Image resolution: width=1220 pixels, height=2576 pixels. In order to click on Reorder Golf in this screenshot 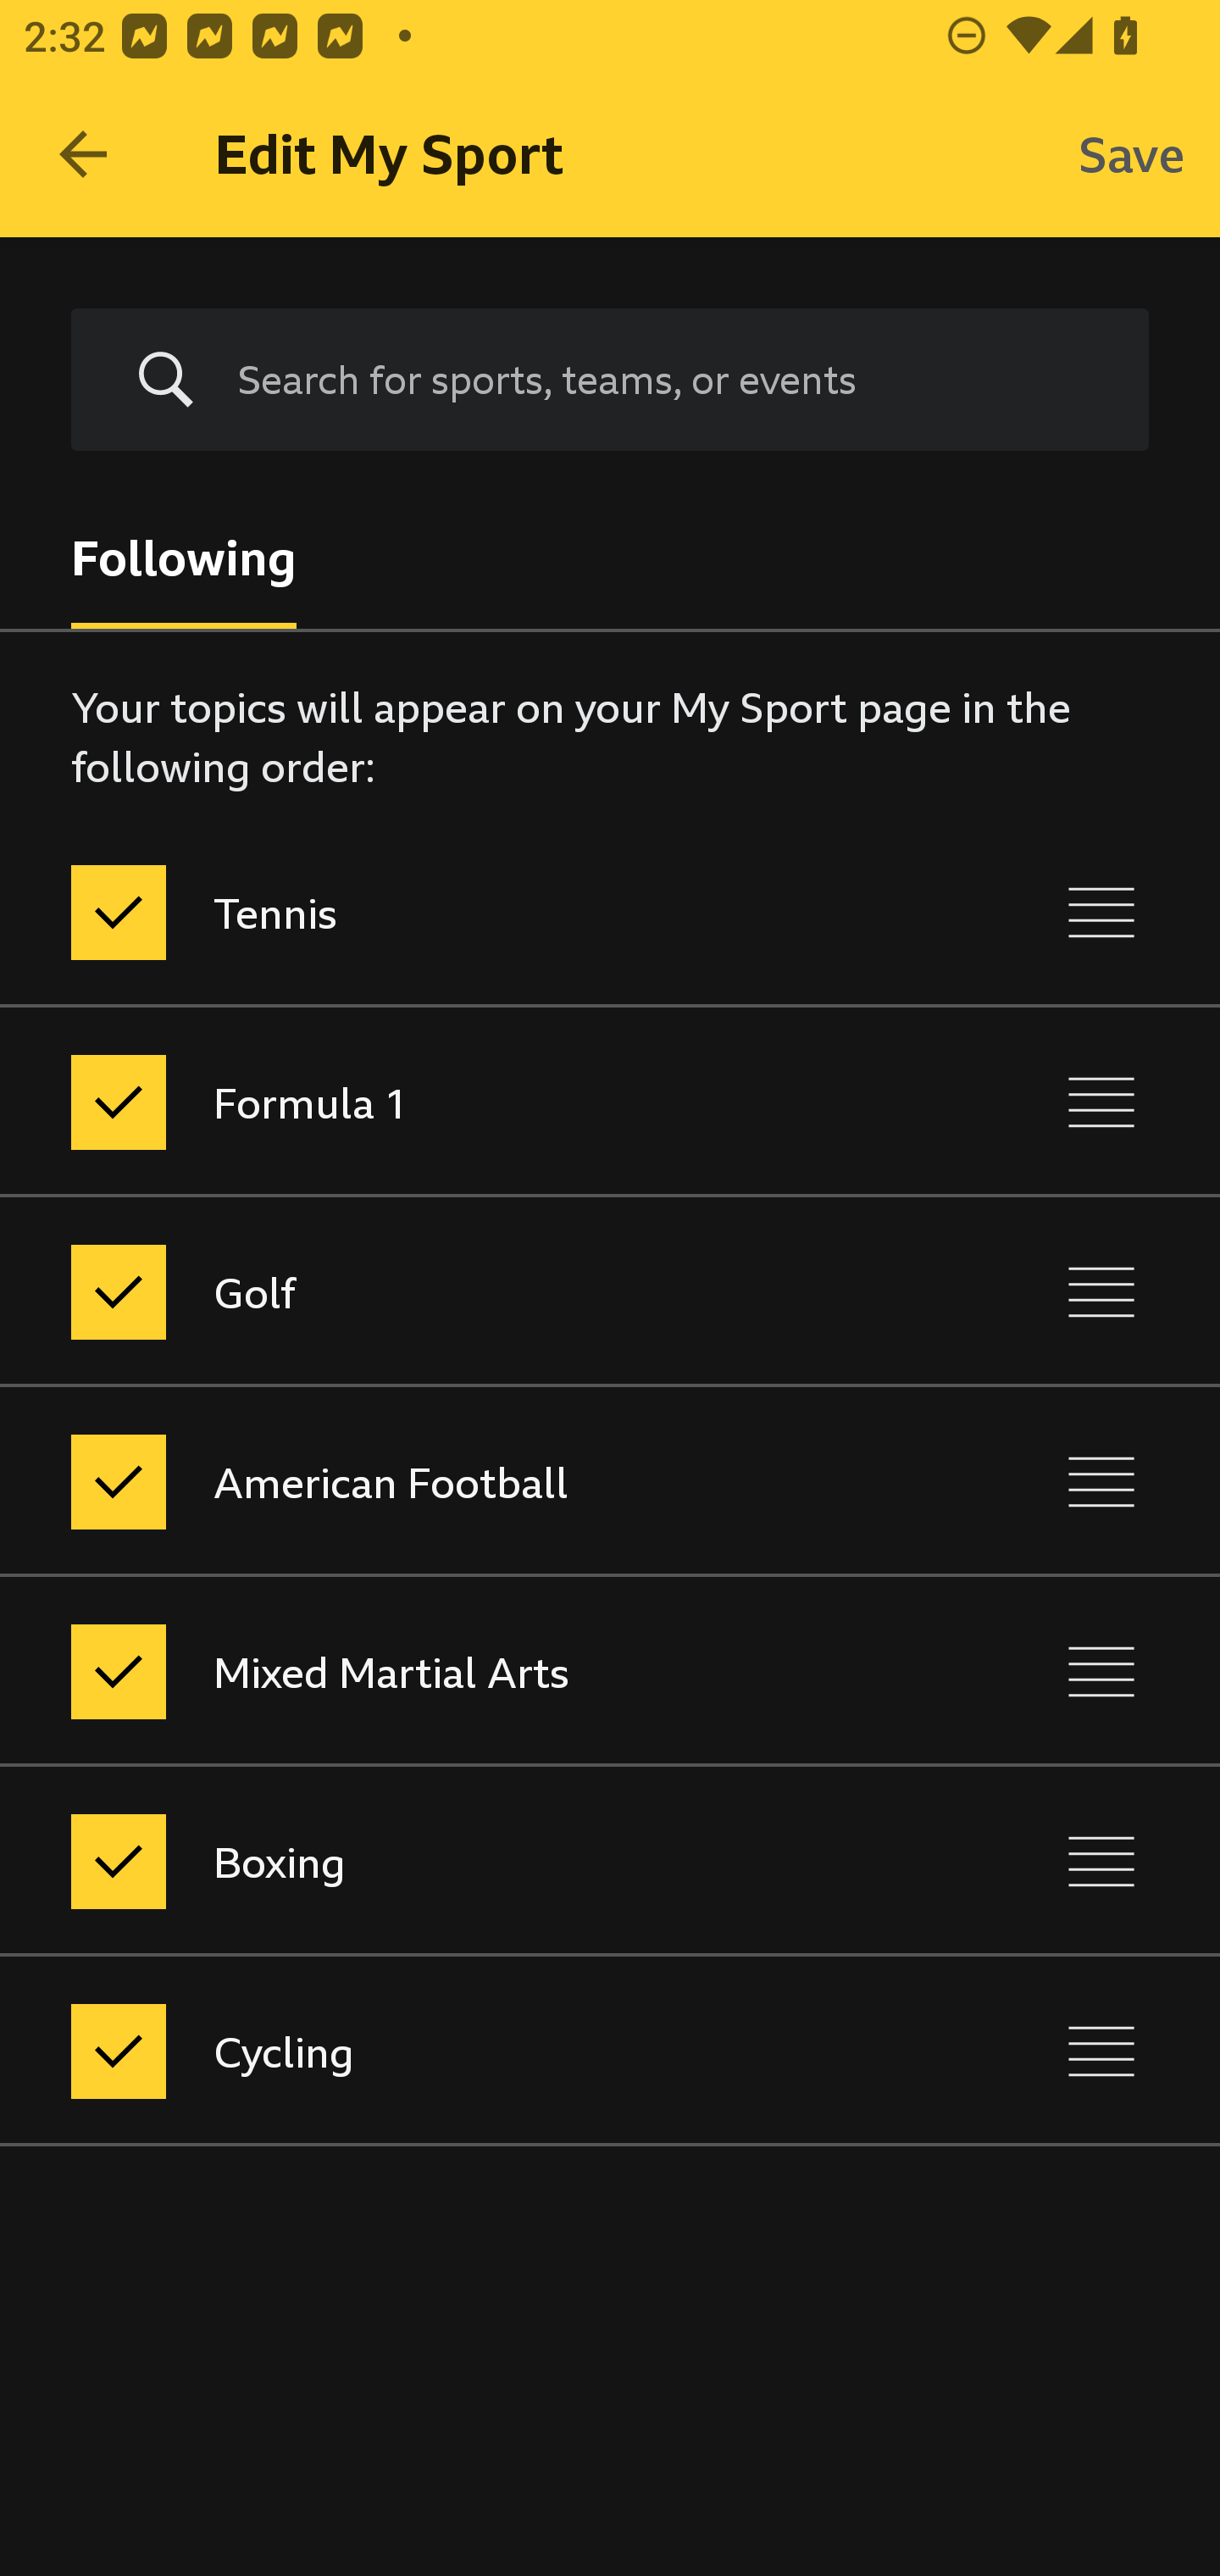, I will do `click(1101, 1291)`.